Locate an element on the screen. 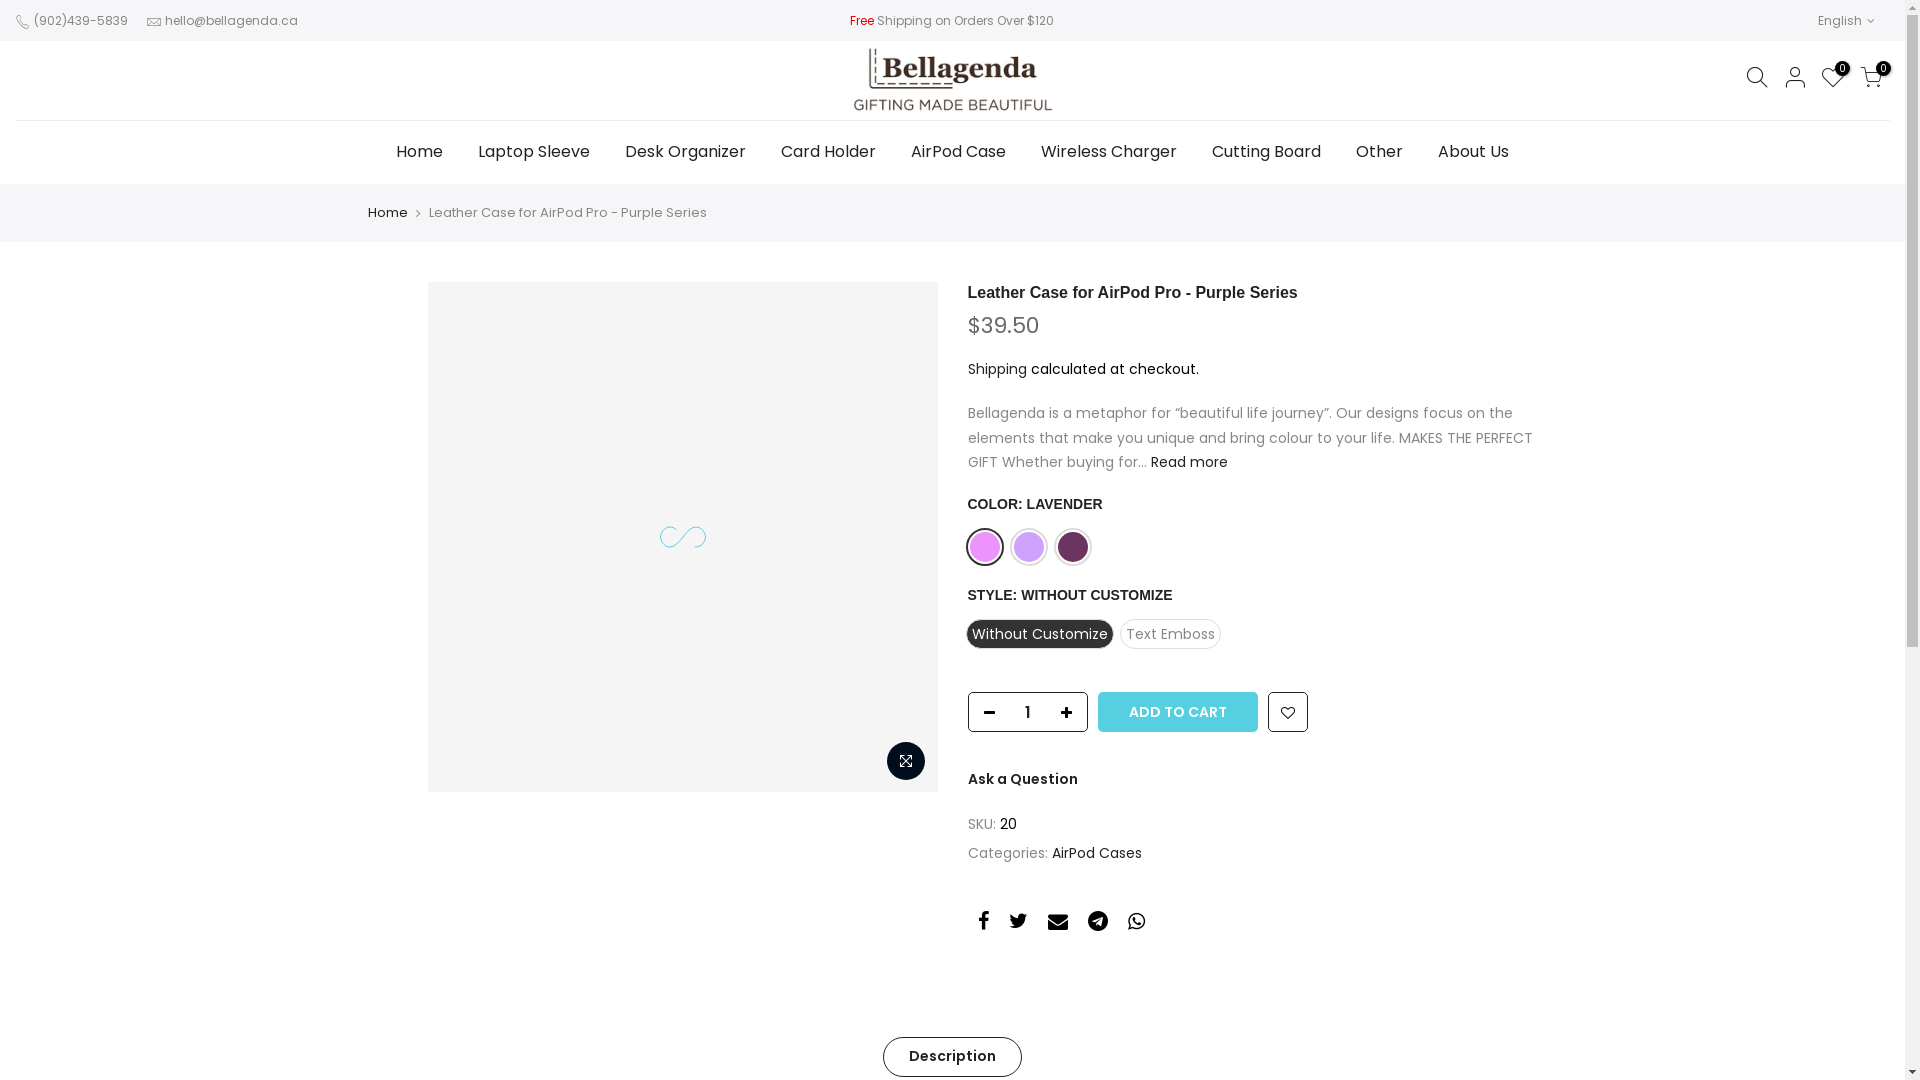 This screenshot has width=1920, height=1080. Other is located at coordinates (1379, 152).